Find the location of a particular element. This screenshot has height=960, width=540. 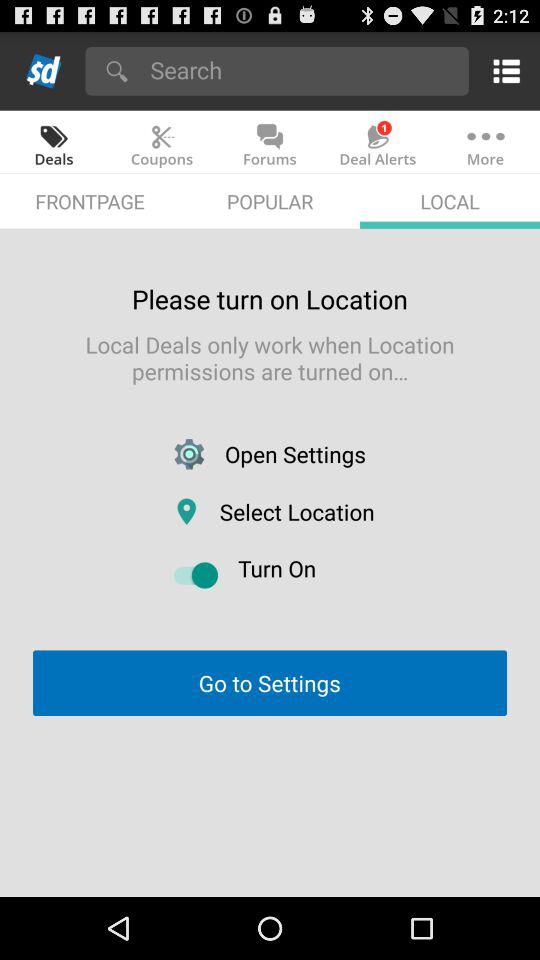

click detail option is located at coordinates (502, 70).